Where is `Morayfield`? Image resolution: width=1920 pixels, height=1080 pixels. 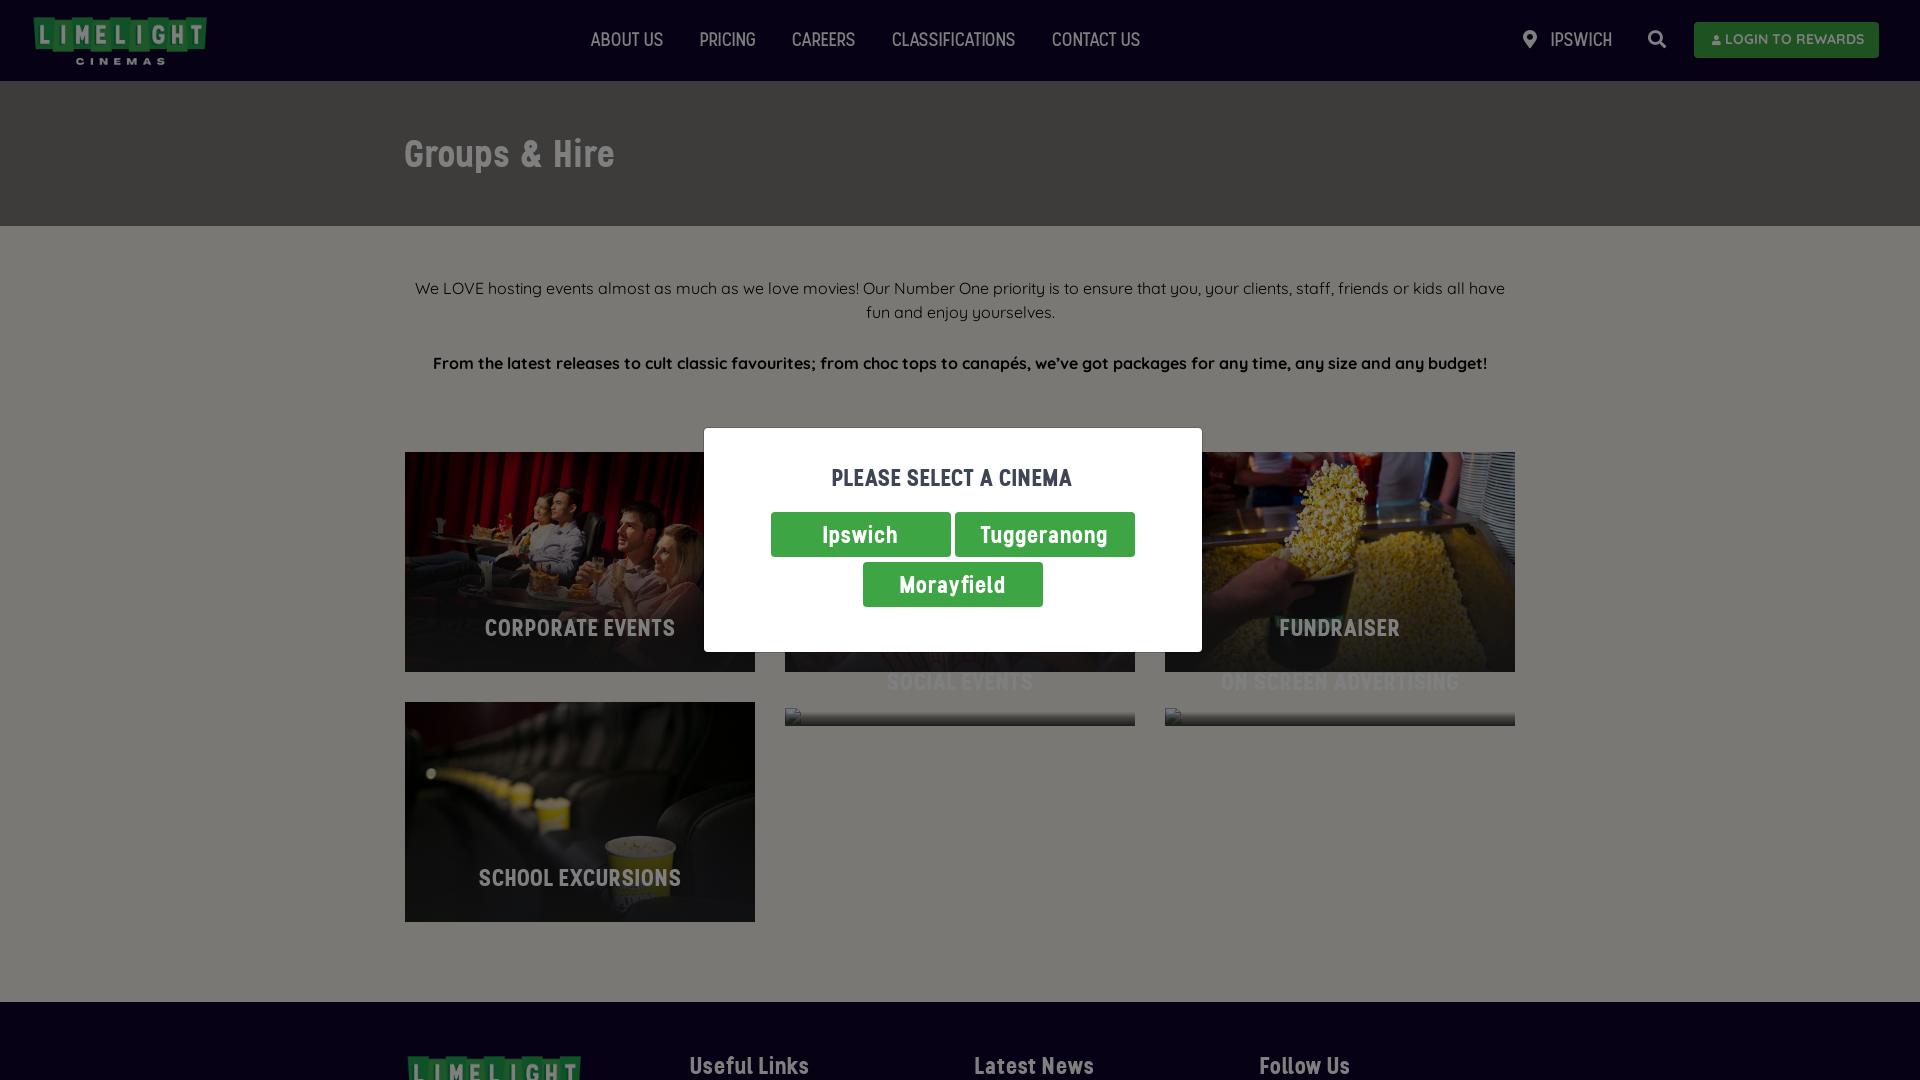
Morayfield is located at coordinates (952, 584).